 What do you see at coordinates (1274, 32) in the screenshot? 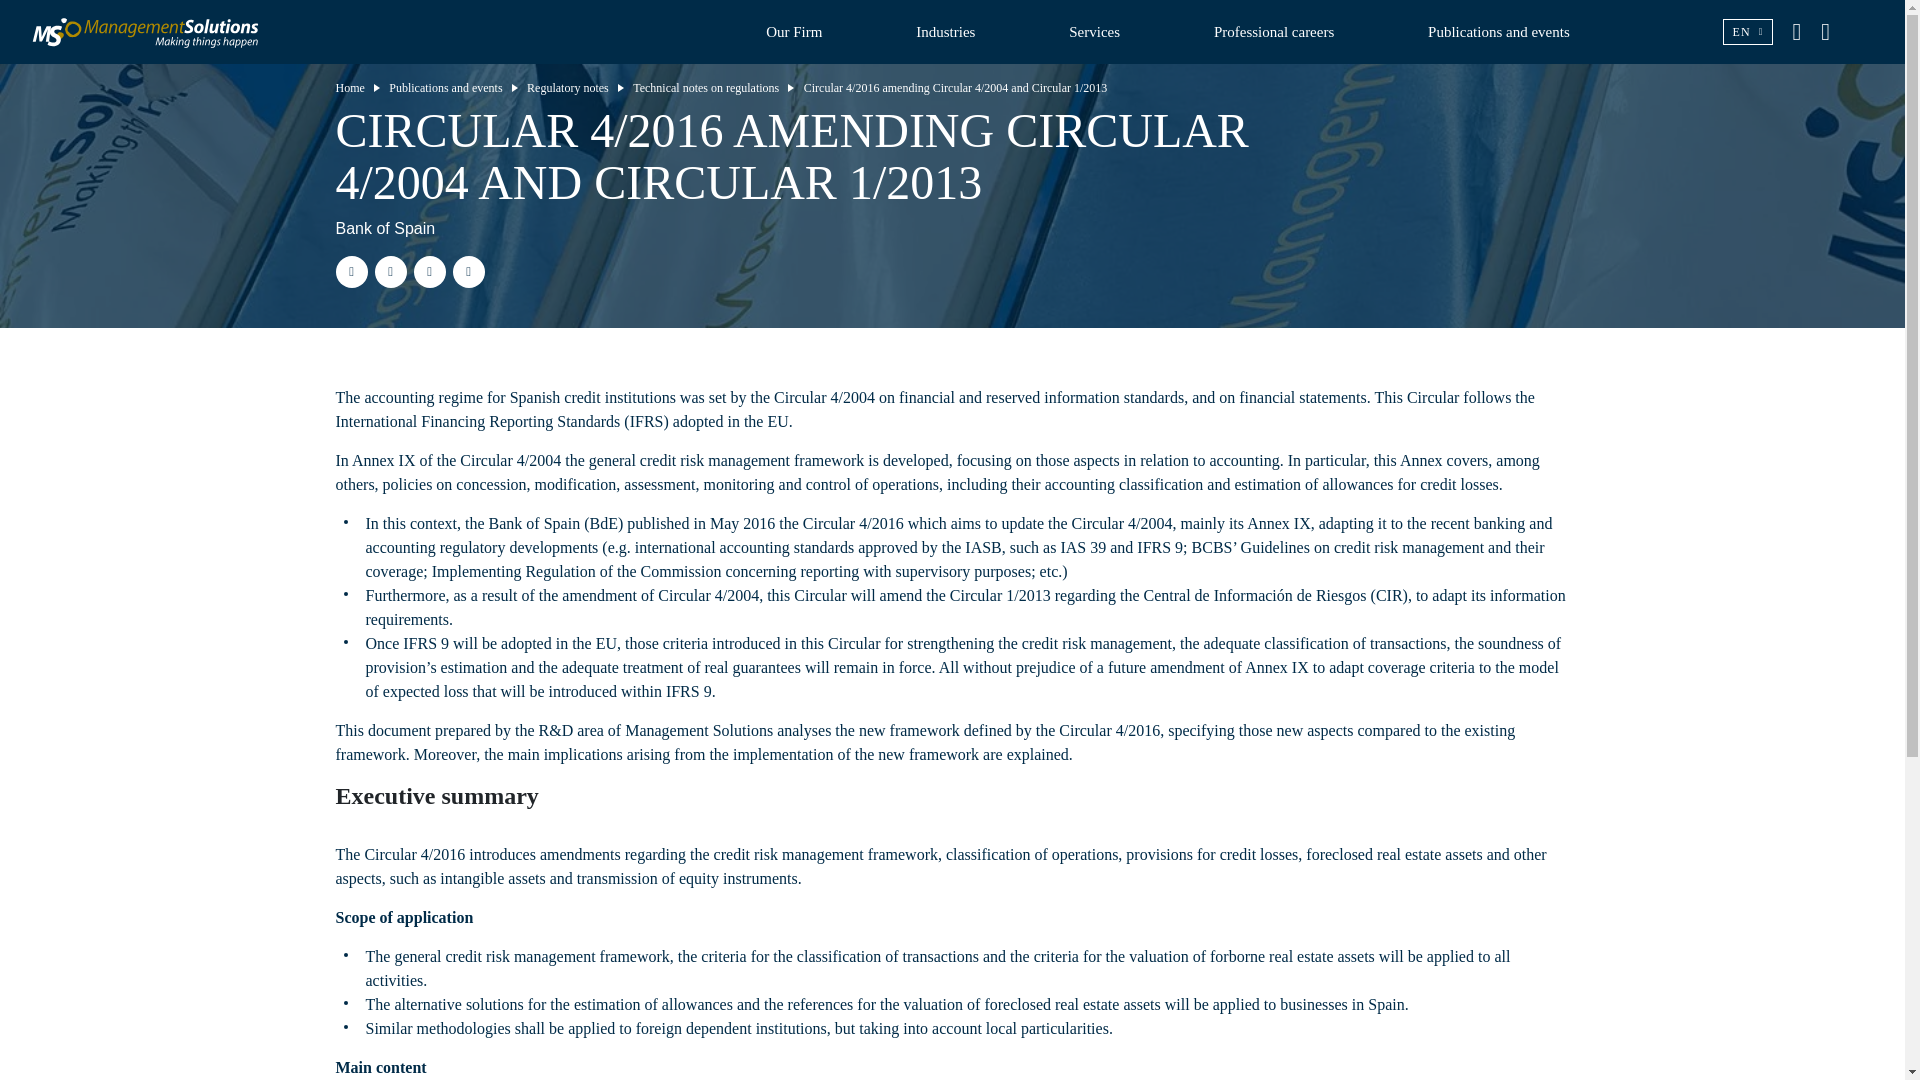
I see `Professional careers` at bounding box center [1274, 32].